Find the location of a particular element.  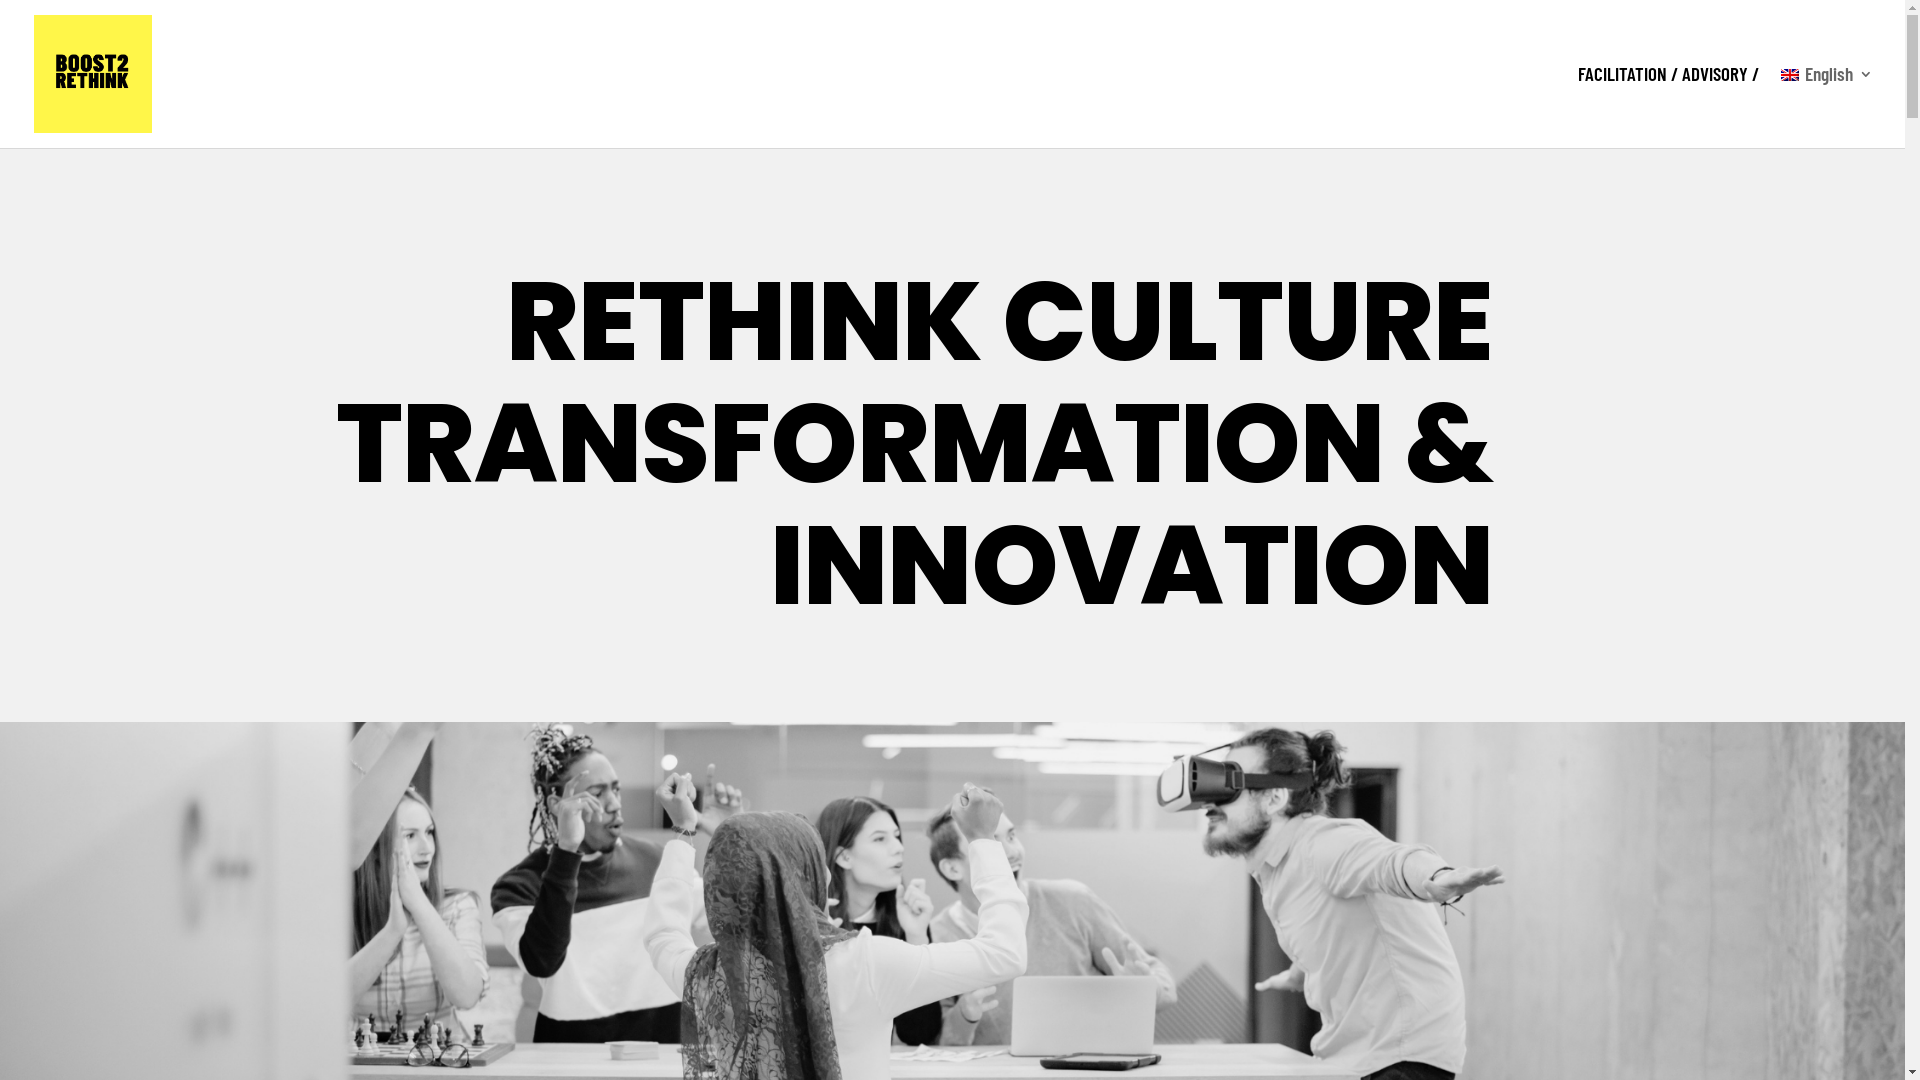

English is located at coordinates (1827, 108).